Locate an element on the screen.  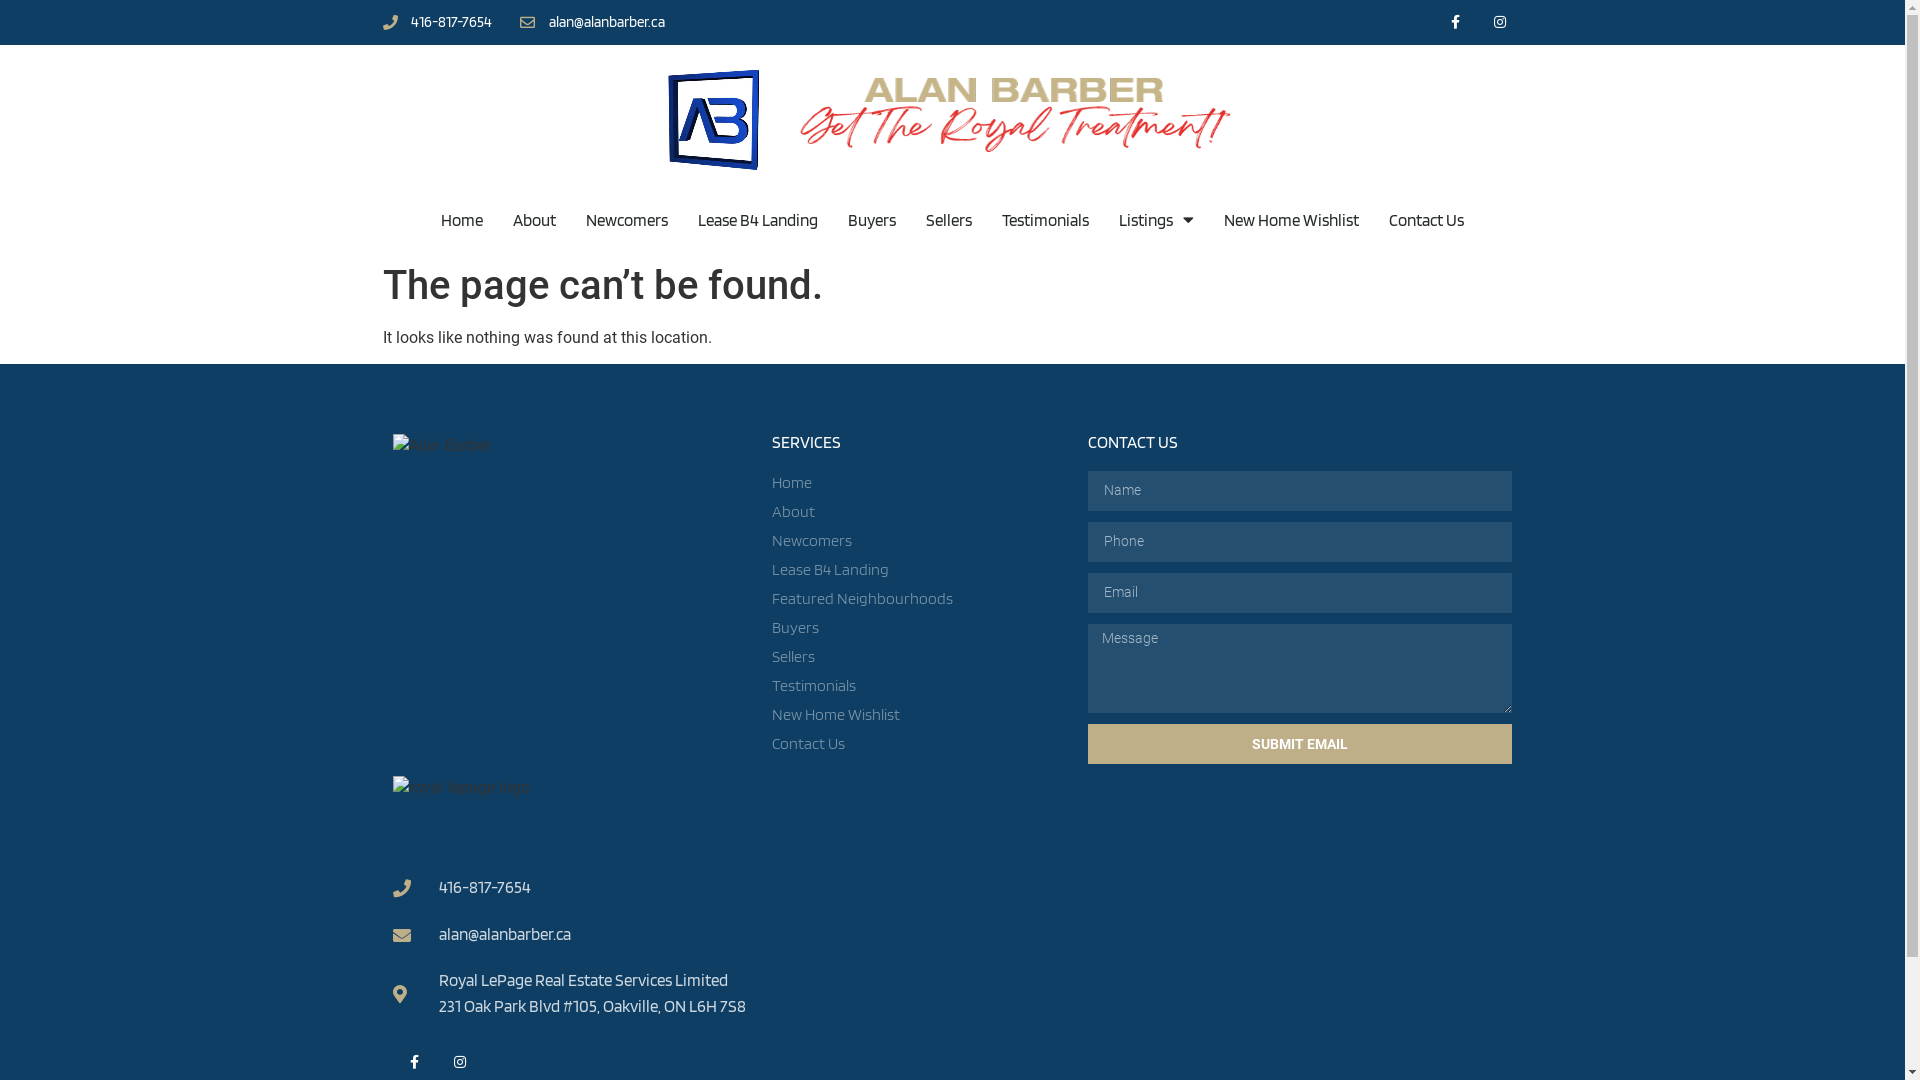
Sellers is located at coordinates (949, 220).